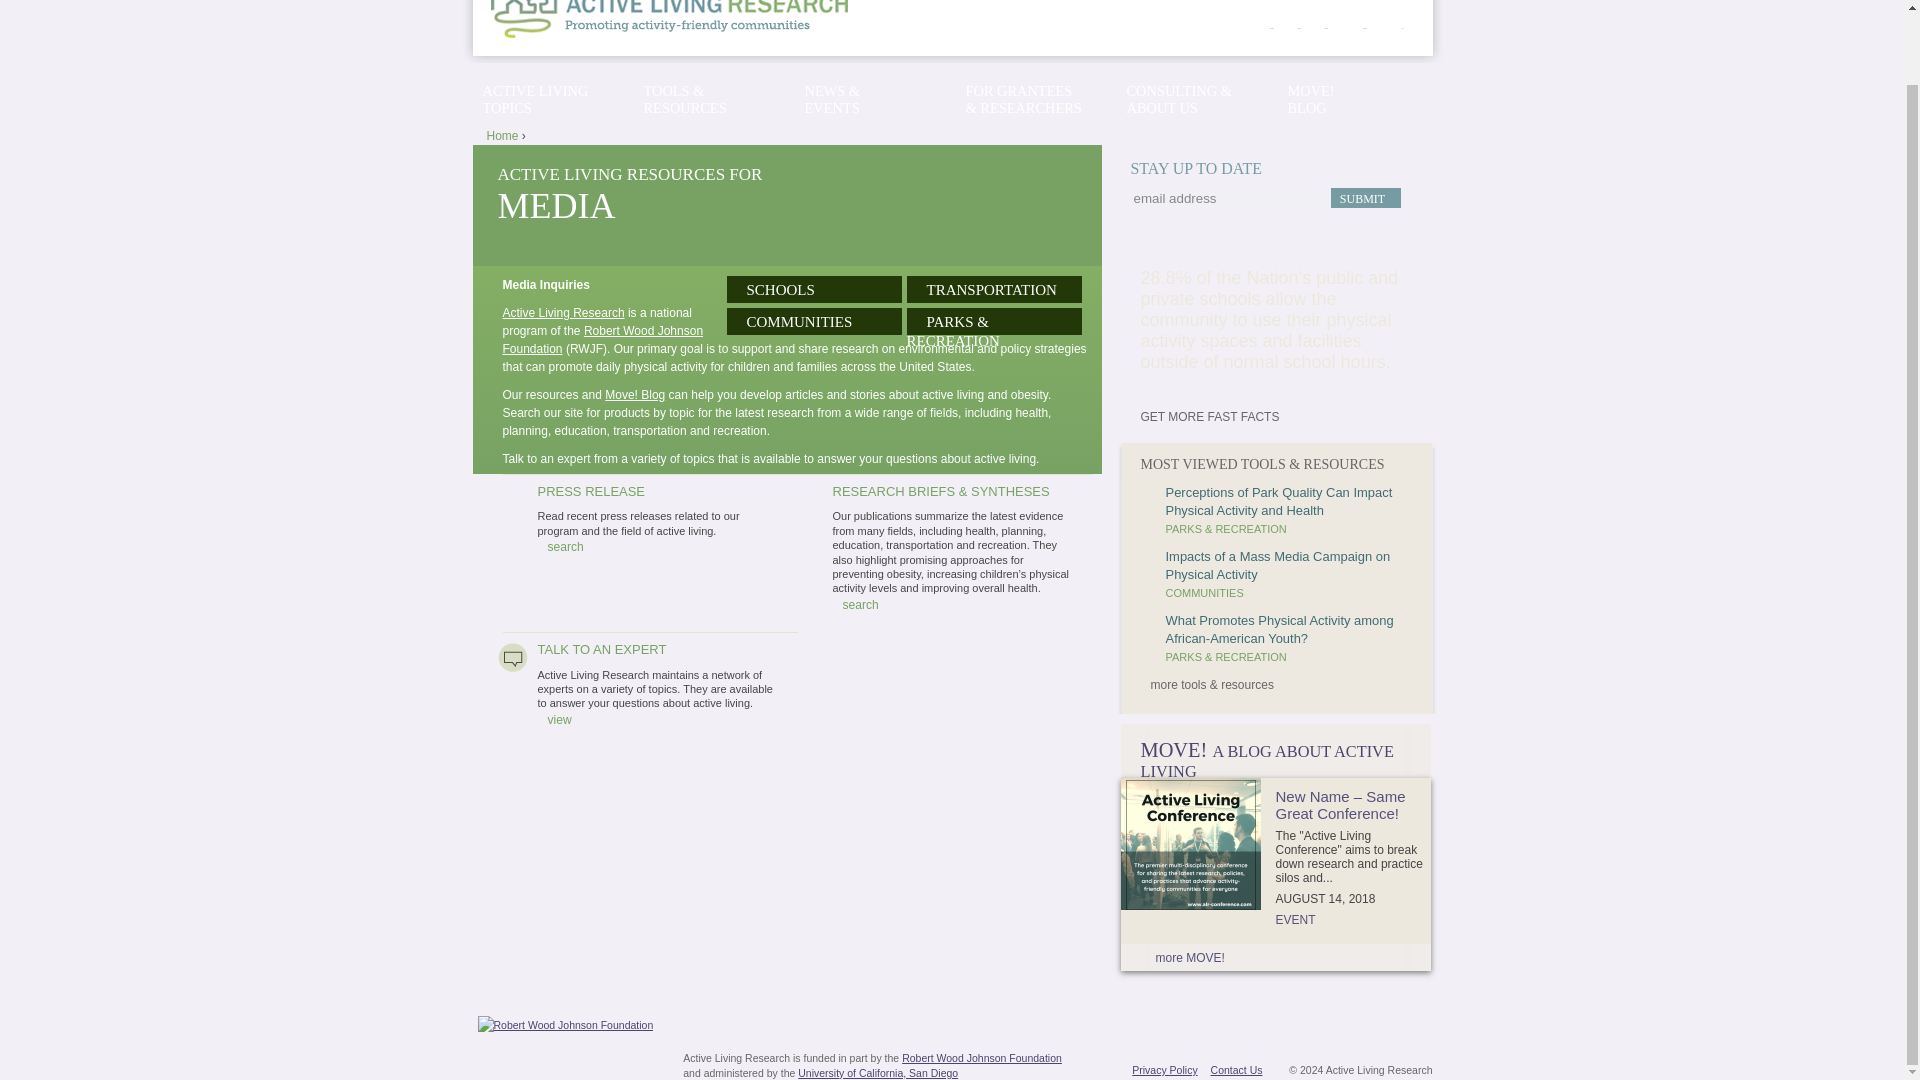 The width and height of the screenshot is (1920, 1080). What do you see at coordinates (1364, 198) in the screenshot?
I see `Submit` at bounding box center [1364, 198].